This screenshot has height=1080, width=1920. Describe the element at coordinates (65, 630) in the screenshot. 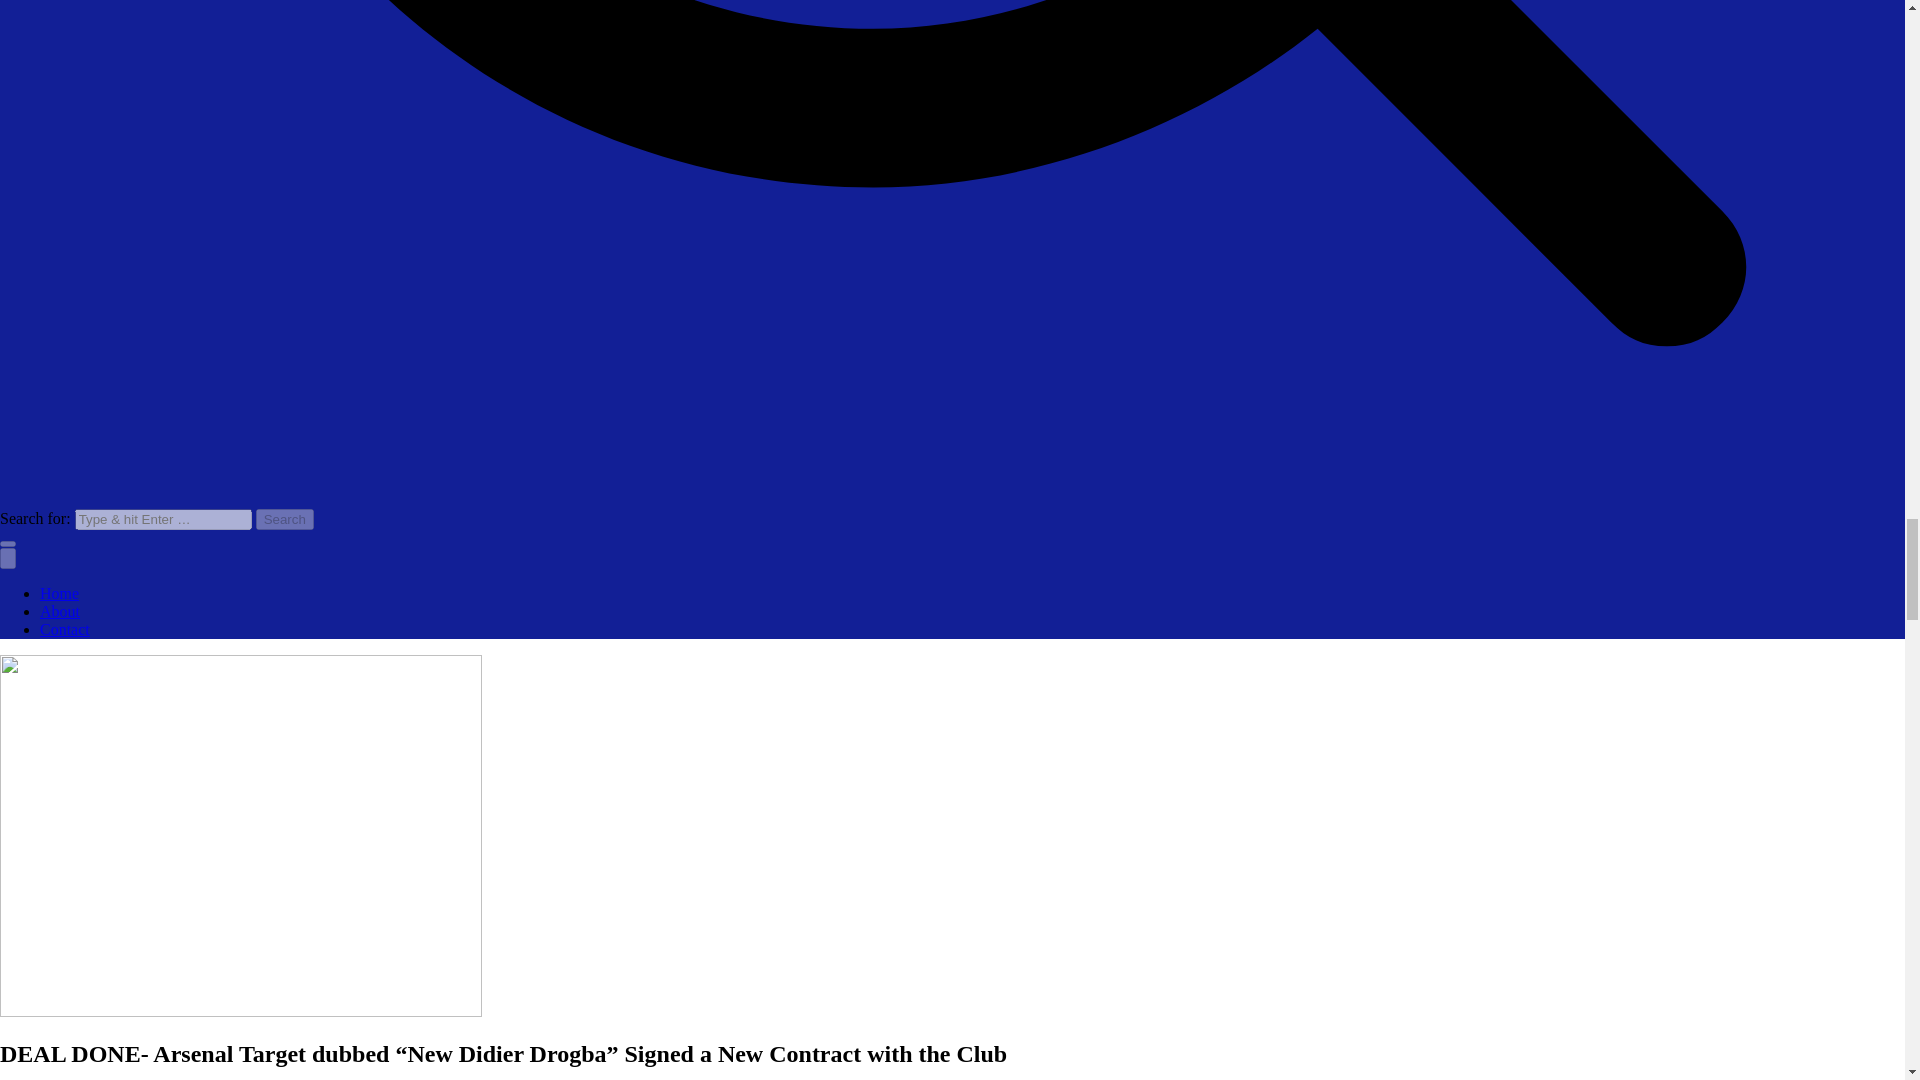

I see `Contact` at that location.